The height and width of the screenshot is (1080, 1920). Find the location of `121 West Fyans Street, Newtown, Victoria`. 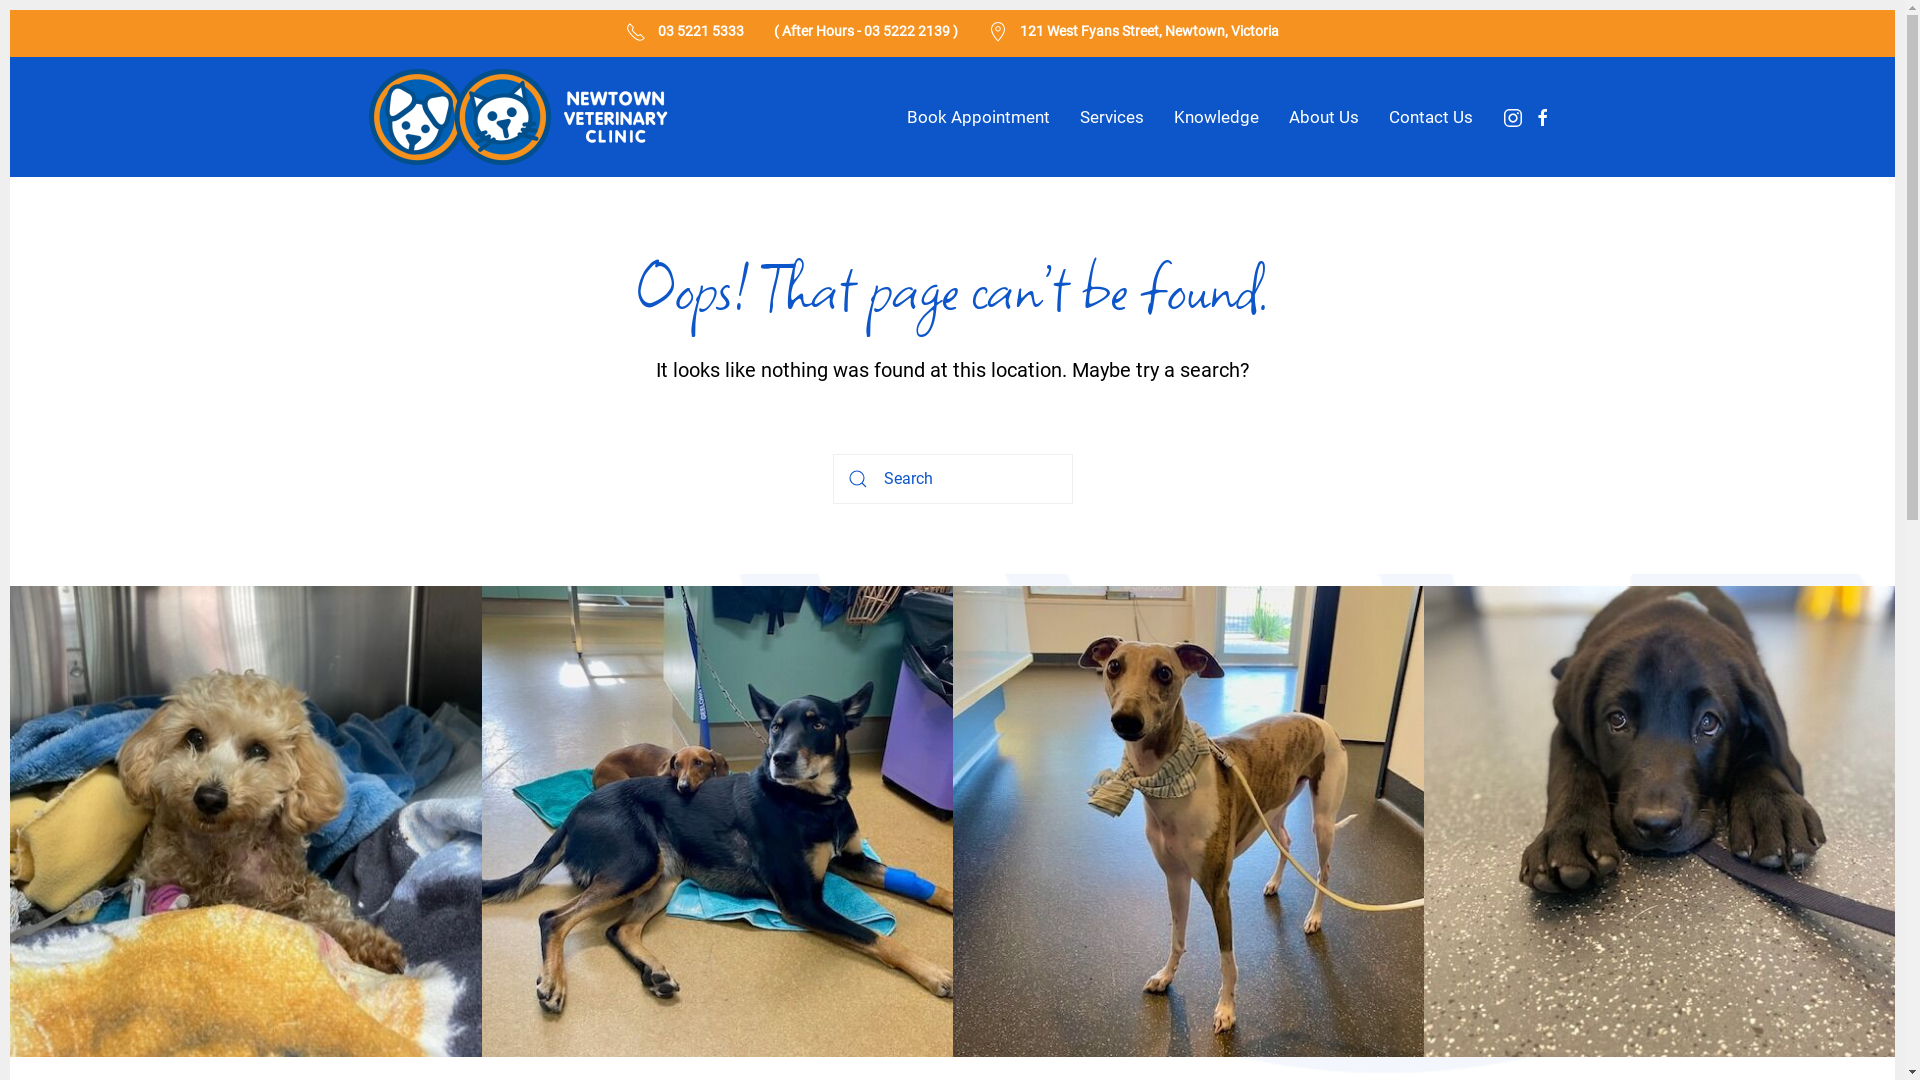

121 West Fyans Street, Newtown, Victoria is located at coordinates (1150, 30).